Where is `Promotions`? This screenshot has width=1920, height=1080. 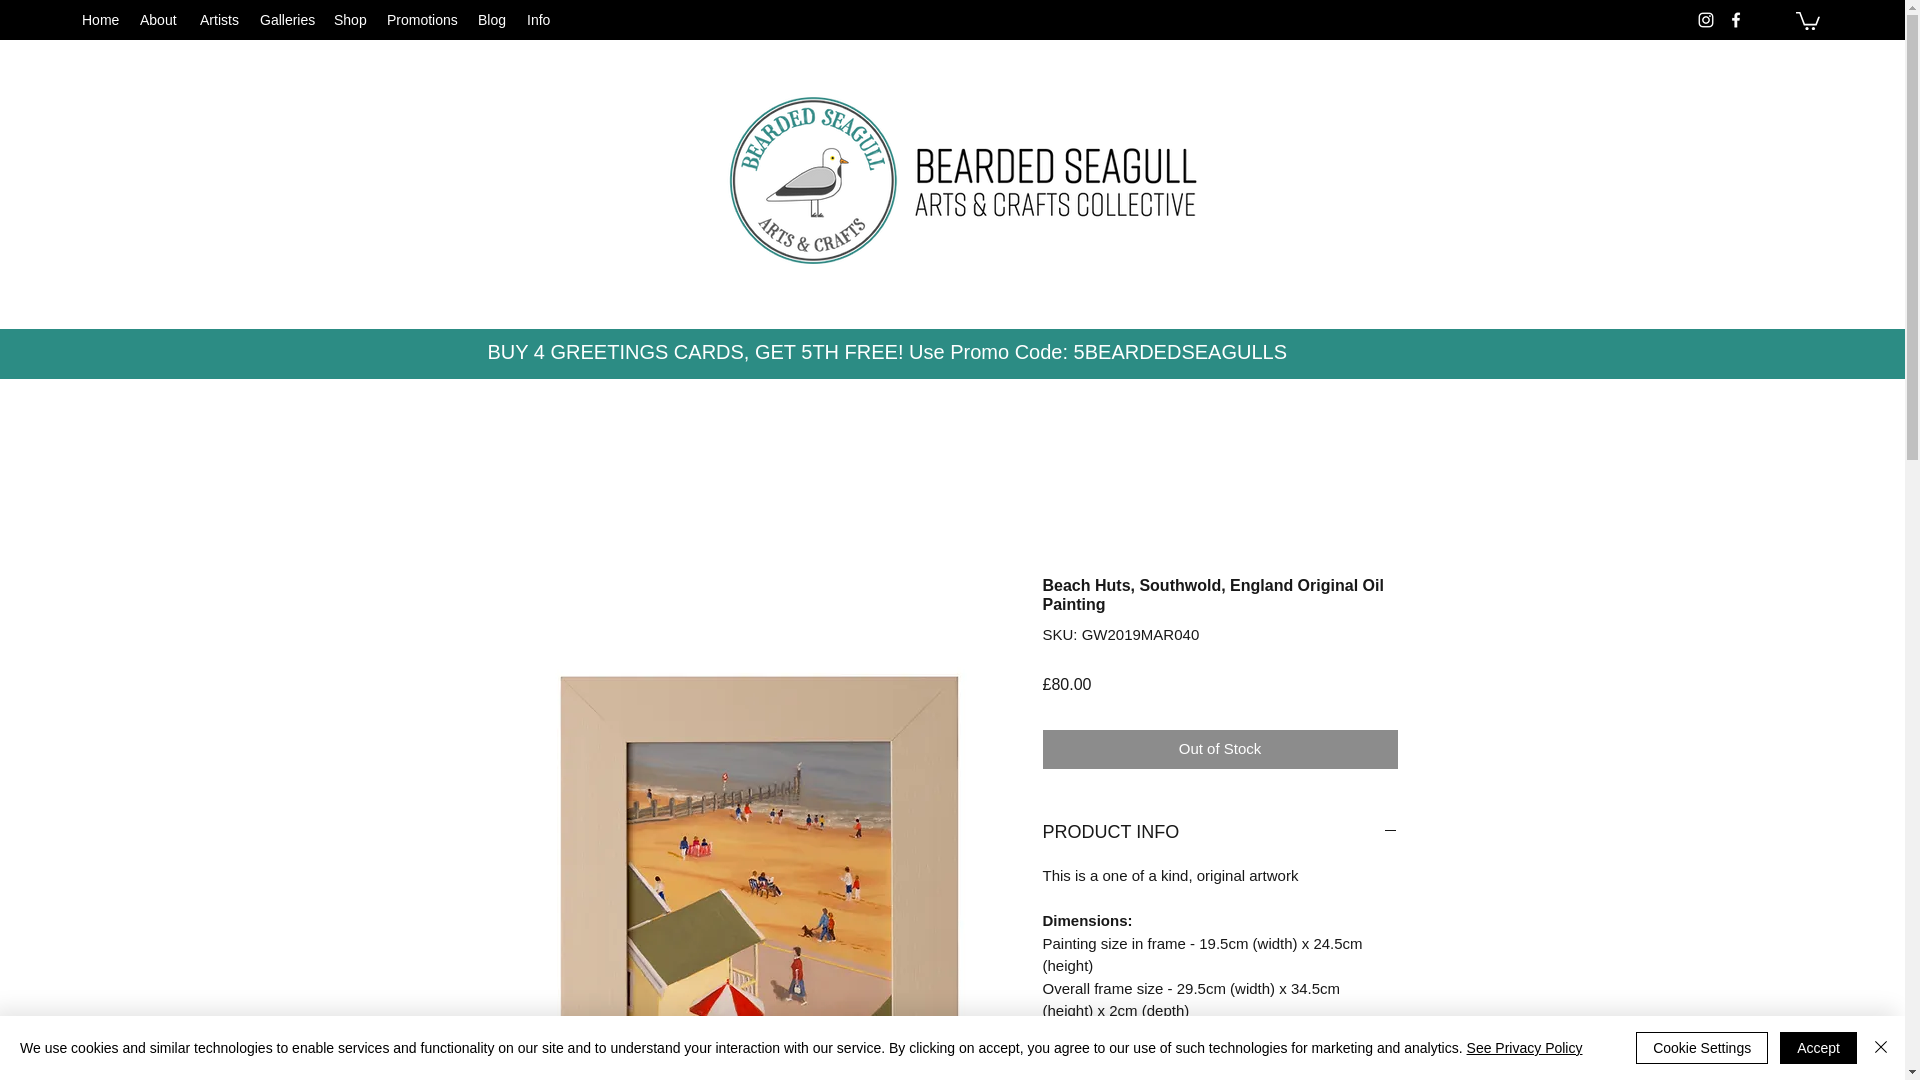 Promotions is located at coordinates (422, 20).